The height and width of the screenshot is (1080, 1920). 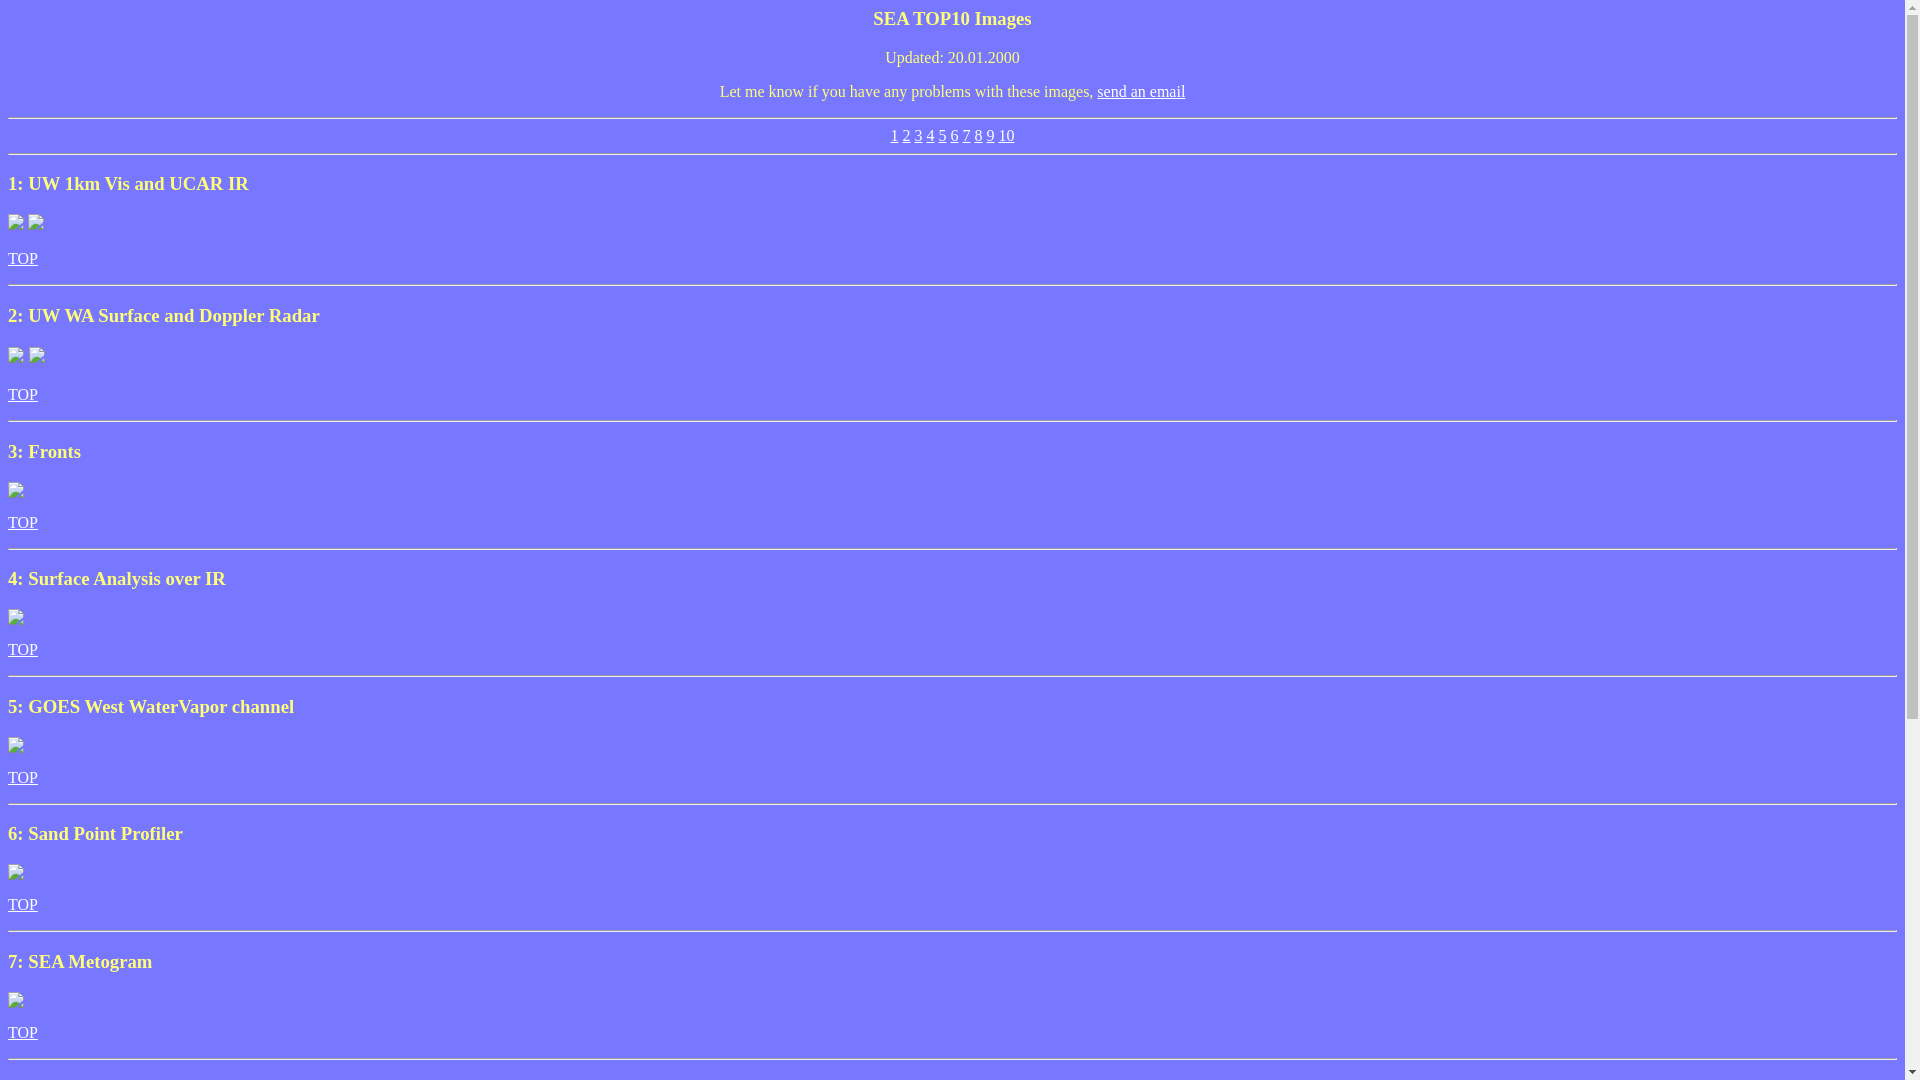 I want to click on TOP, so click(x=23, y=778).